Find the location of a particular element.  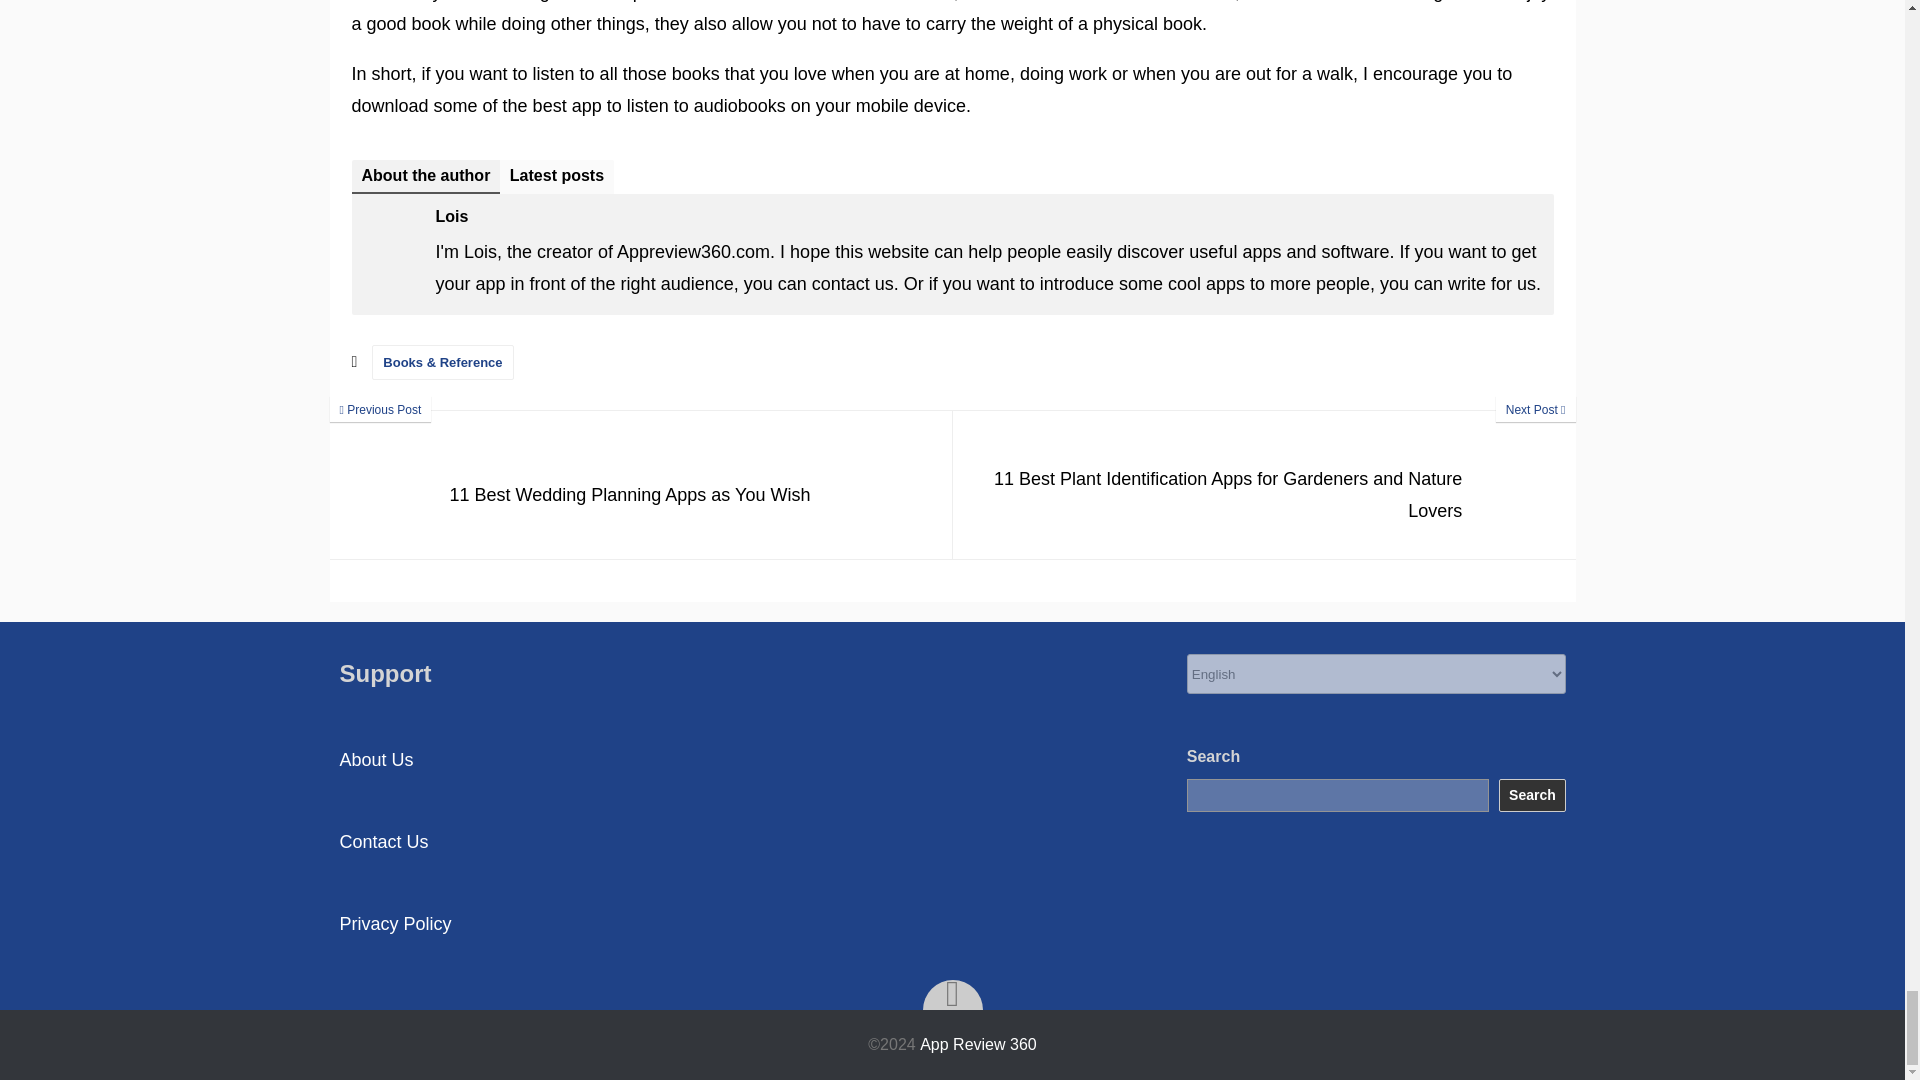

11 Best Wedding Planning Apps as You Wish is located at coordinates (641, 485).